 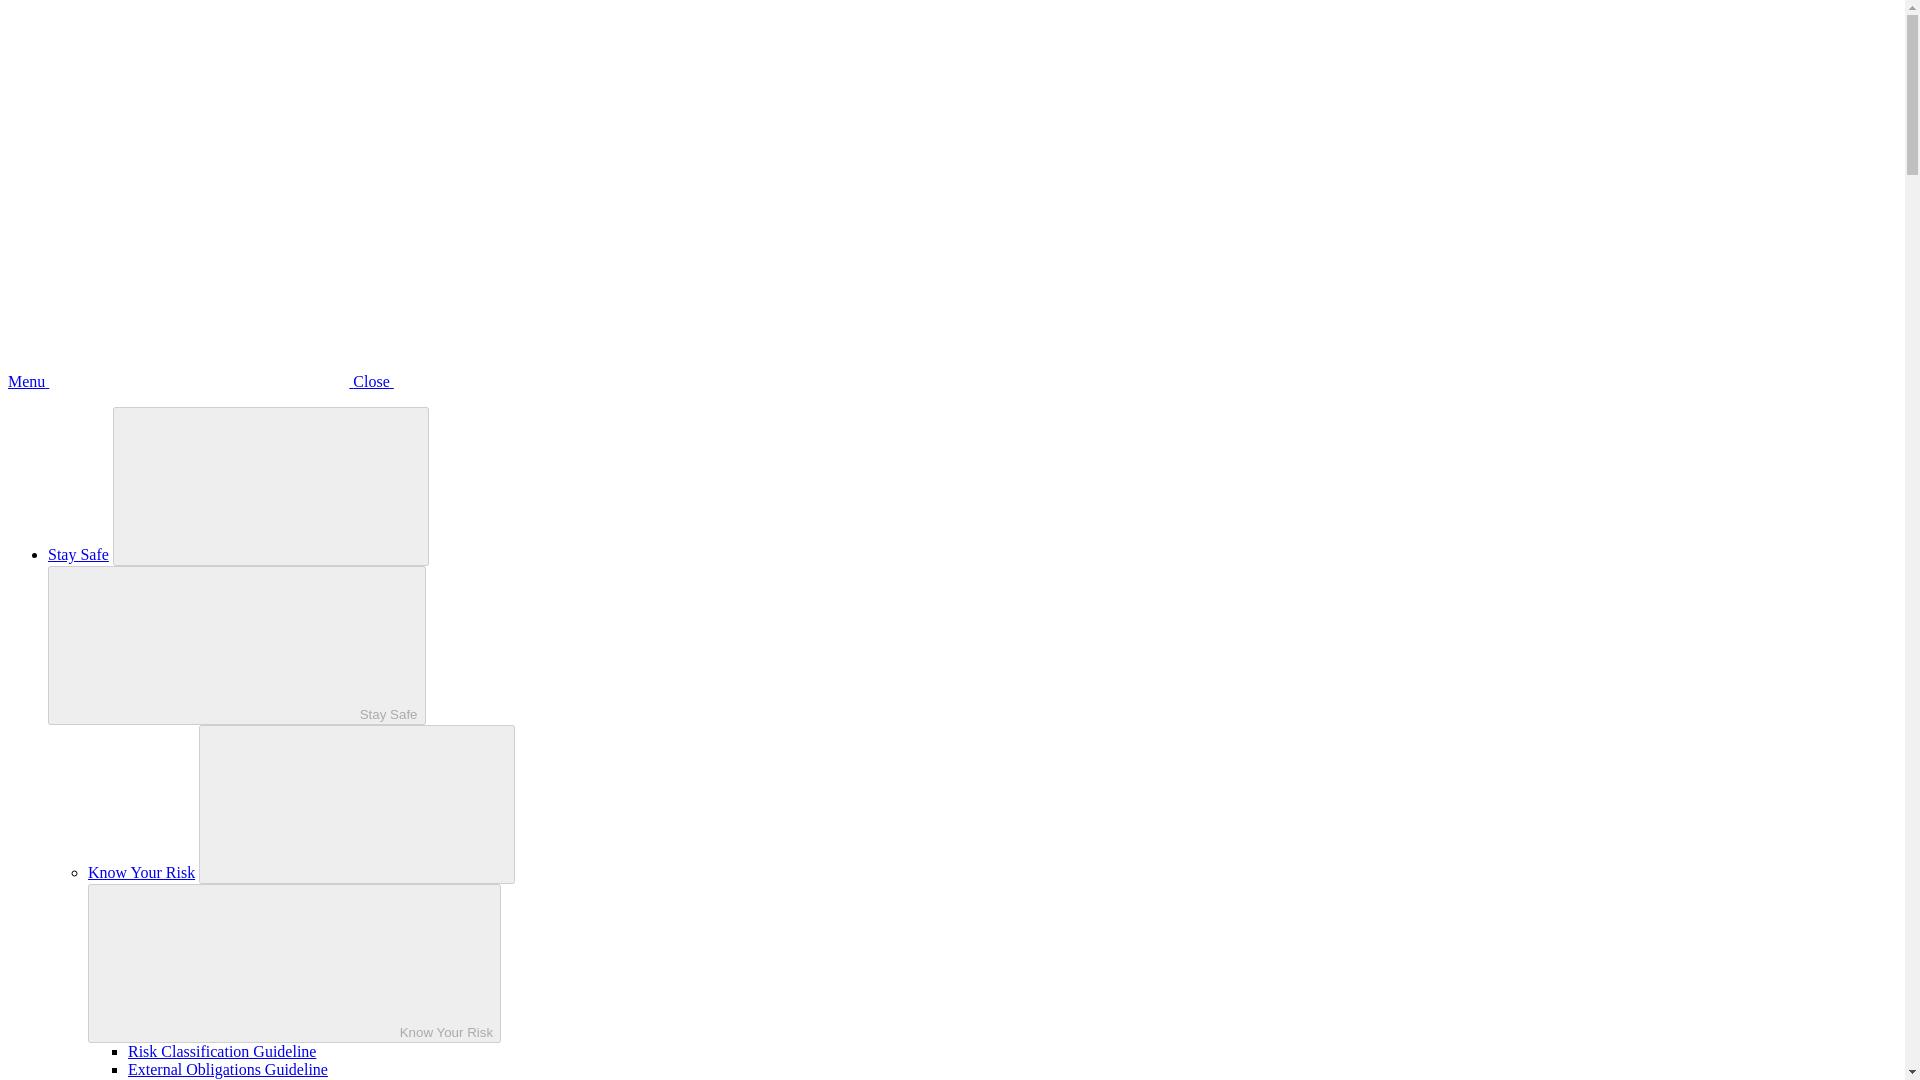 I want to click on Menu Close, so click(x=350, y=380).